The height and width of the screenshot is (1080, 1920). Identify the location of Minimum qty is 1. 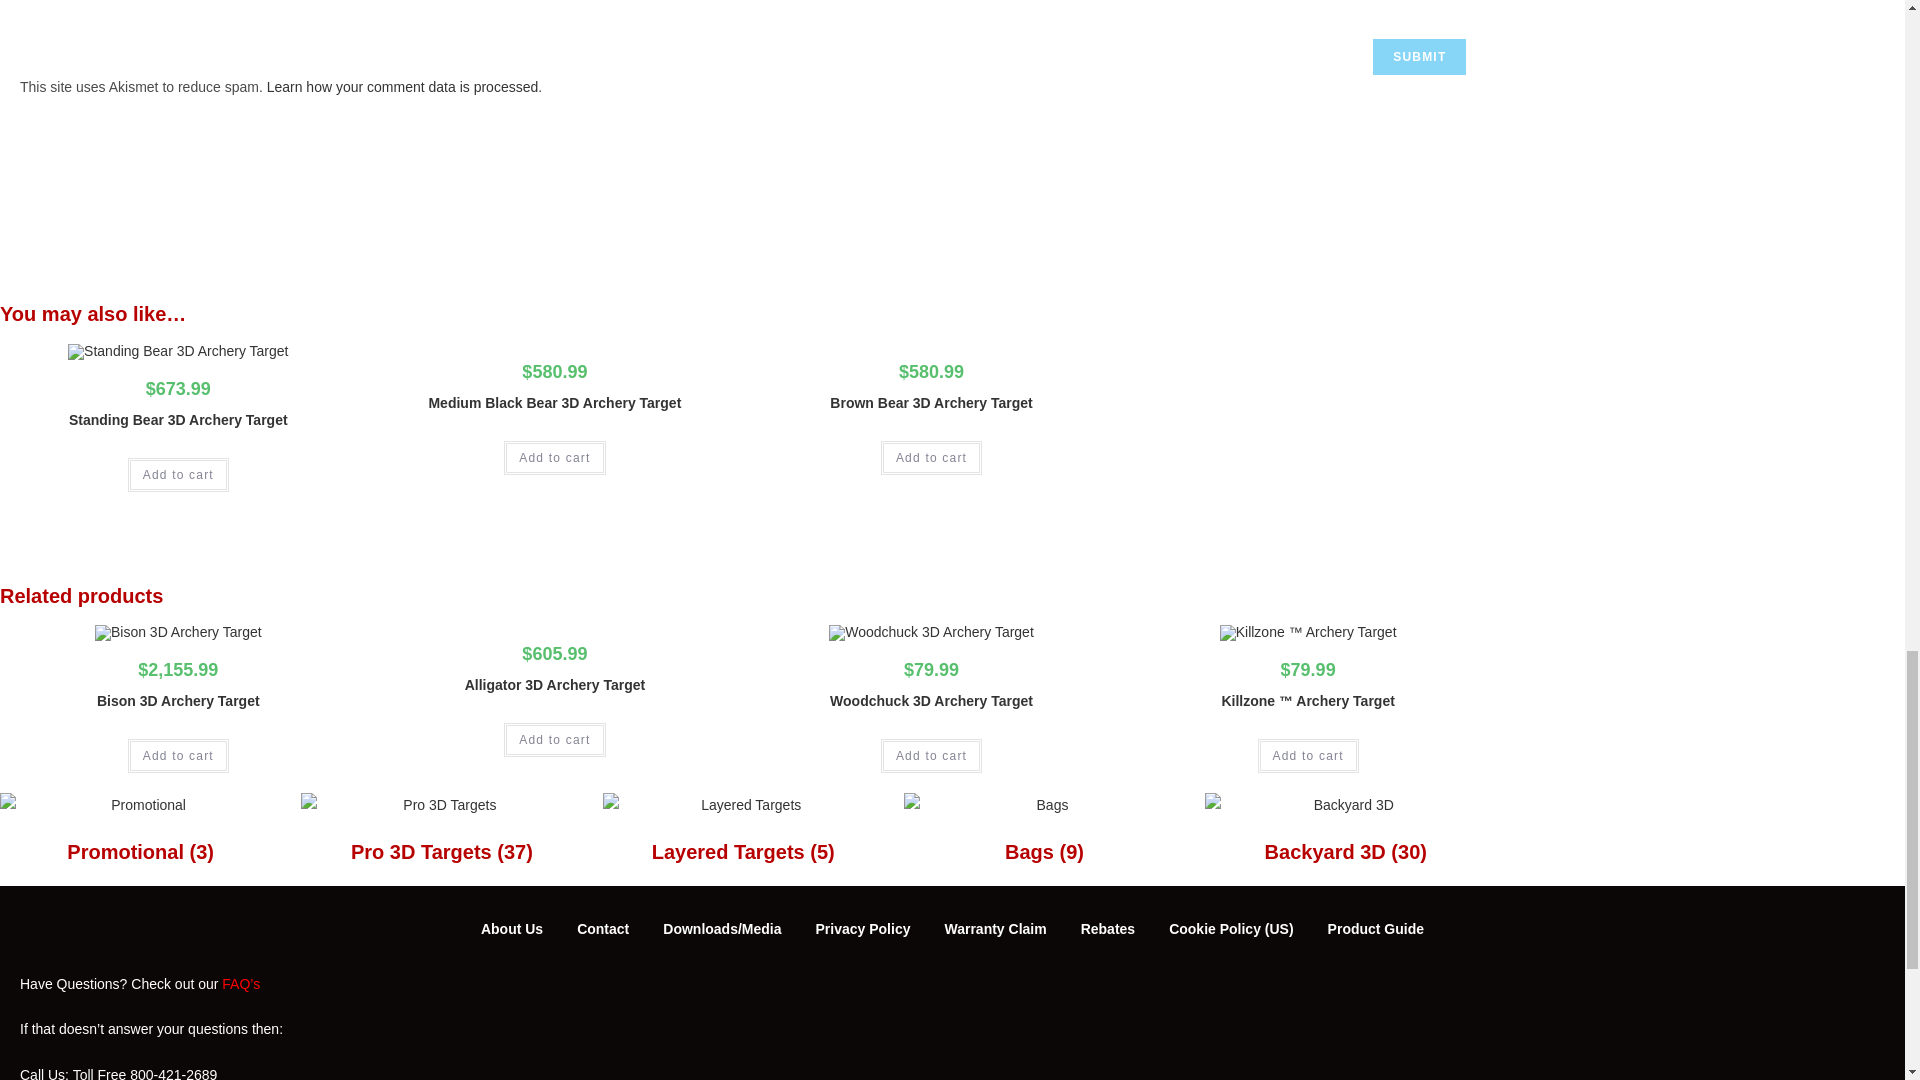
(554, 740).